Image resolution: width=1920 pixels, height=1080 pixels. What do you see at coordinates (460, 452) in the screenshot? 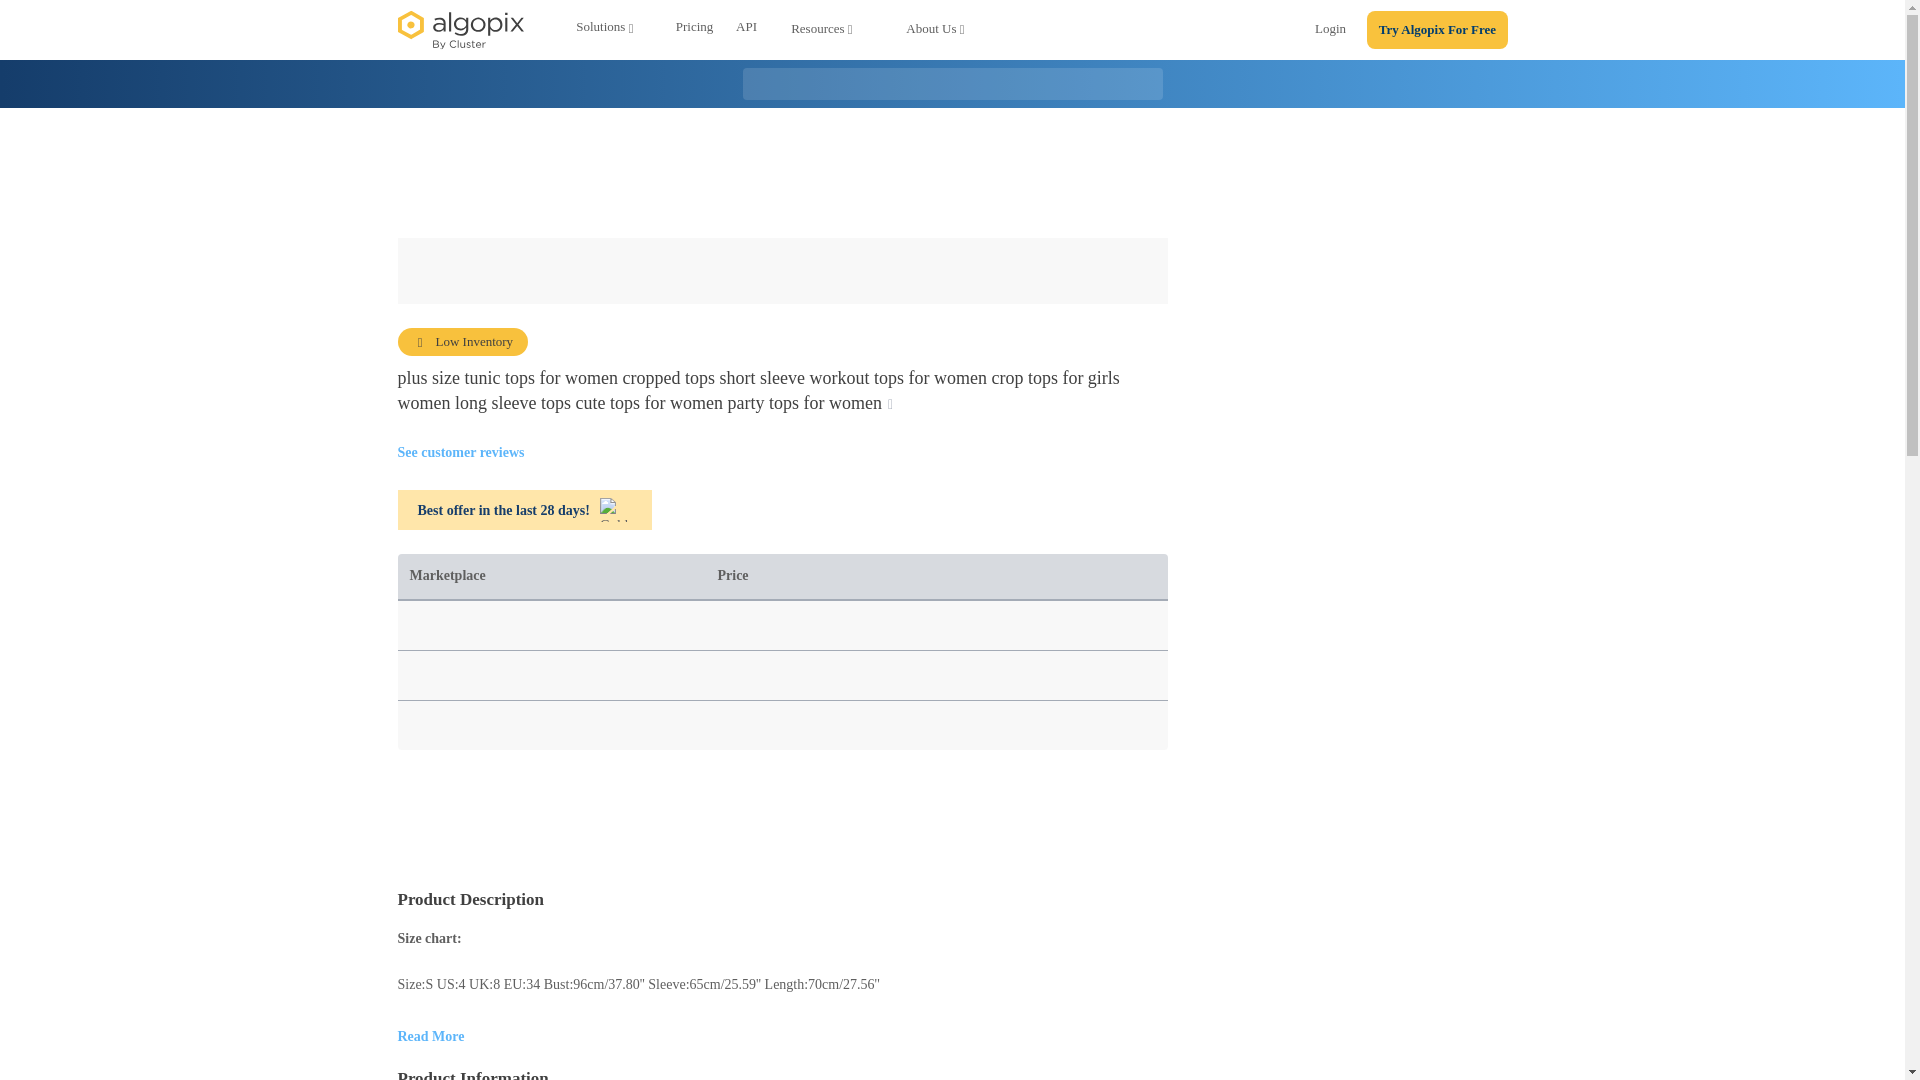
I see `See customer reviews` at bounding box center [460, 452].